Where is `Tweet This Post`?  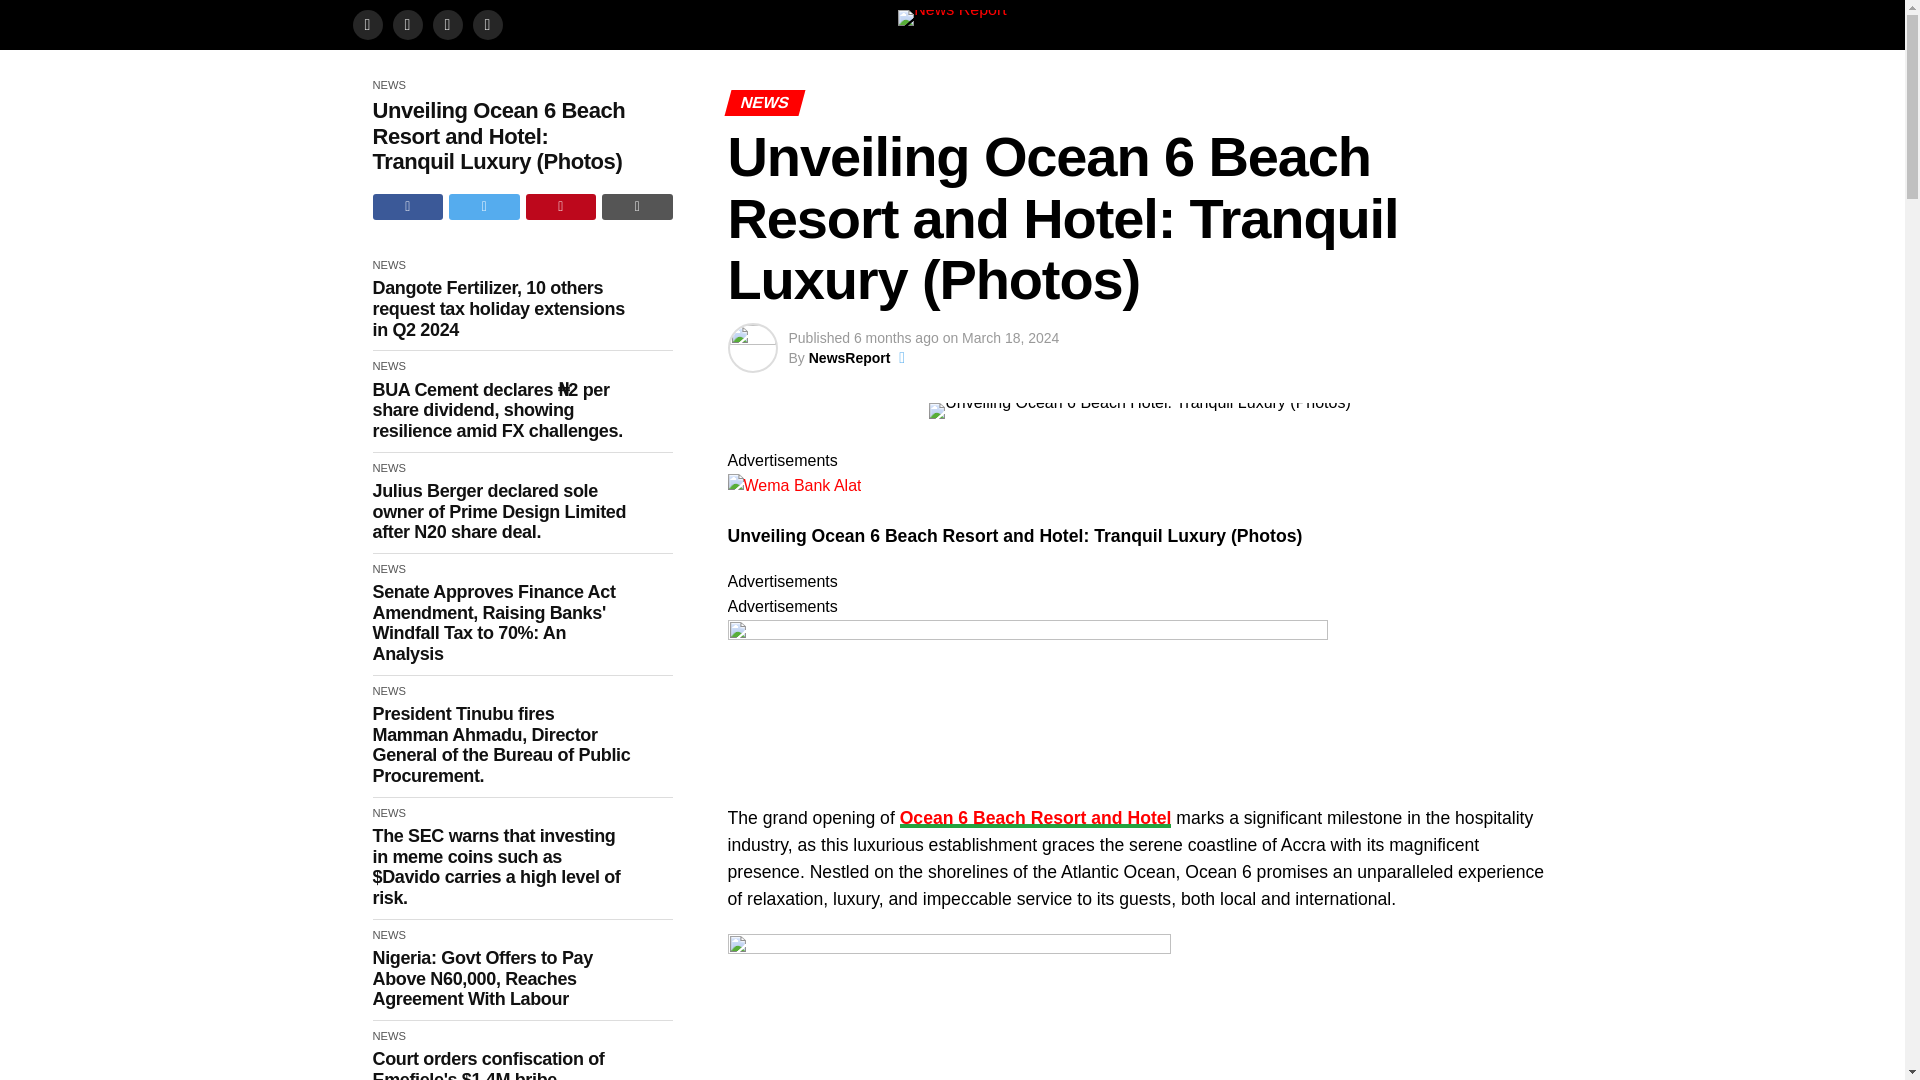
Tweet This Post is located at coordinates (484, 207).